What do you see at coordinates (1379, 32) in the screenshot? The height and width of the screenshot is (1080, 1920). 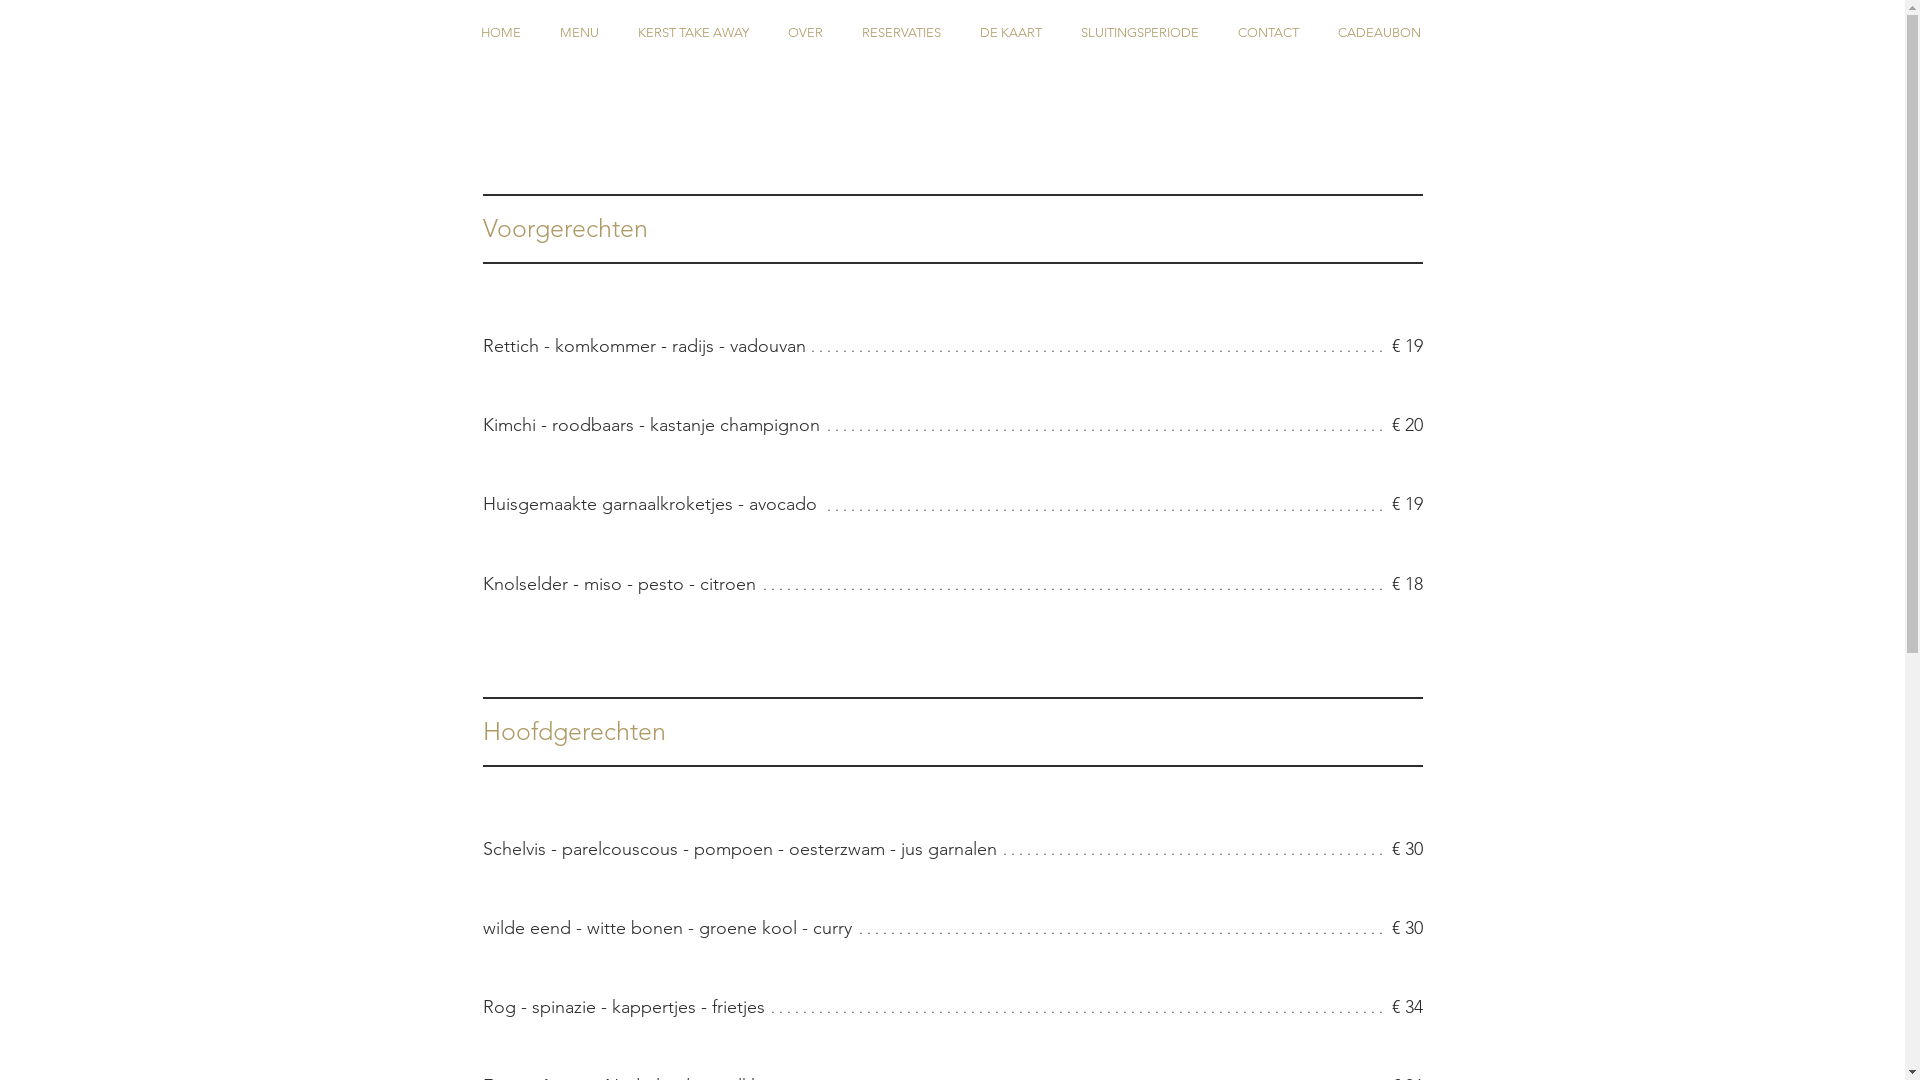 I see `CADEAUBON` at bounding box center [1379, 32].